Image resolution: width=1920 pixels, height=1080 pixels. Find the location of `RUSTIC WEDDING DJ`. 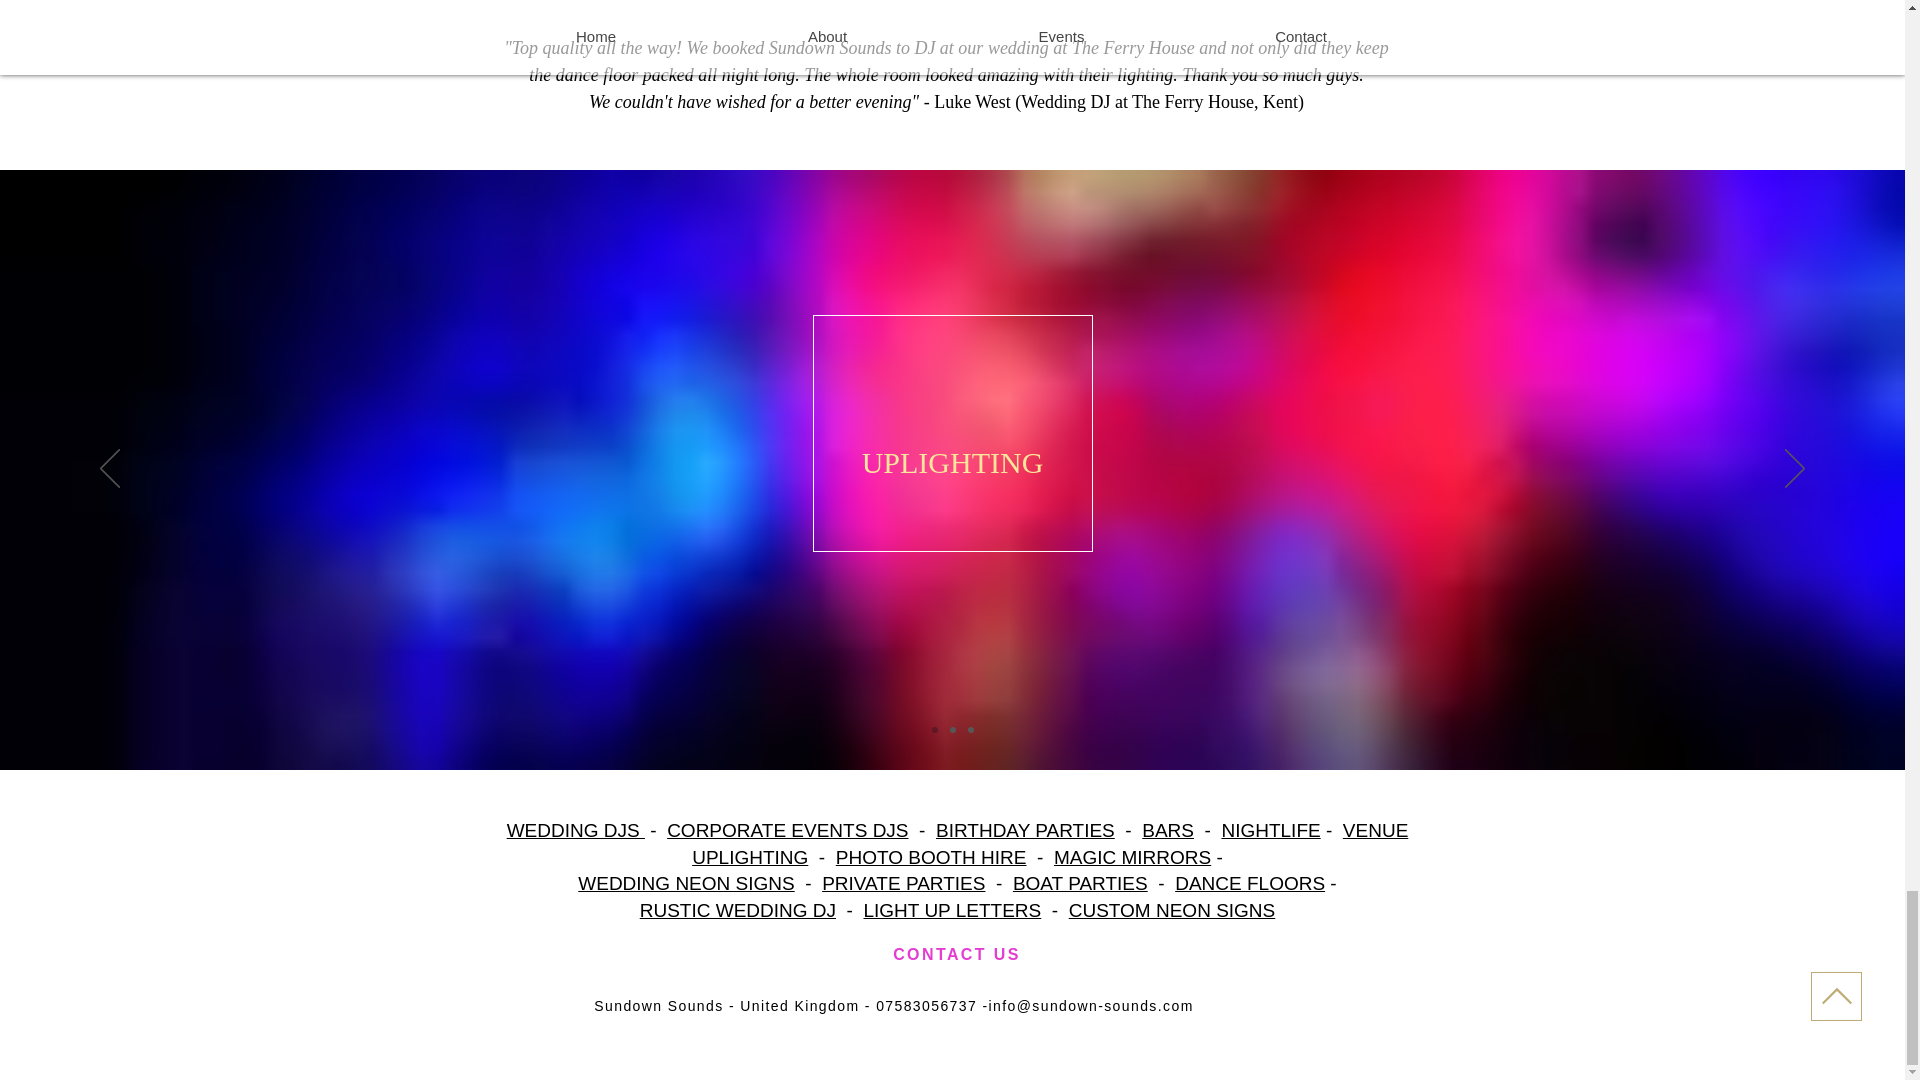

RUSTIC WEDDING DJ is located at coordinates (737, 910).